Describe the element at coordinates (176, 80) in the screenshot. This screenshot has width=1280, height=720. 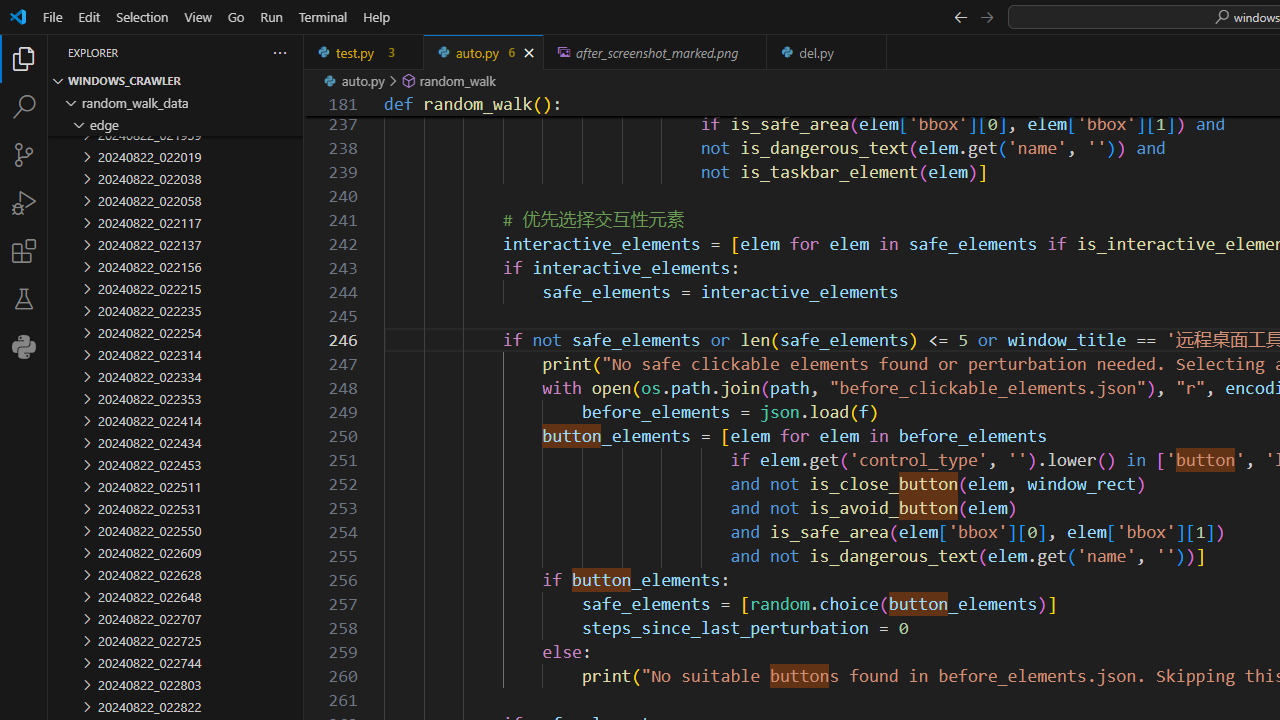
I see `Explorer Section: windows_crawler` at that location.